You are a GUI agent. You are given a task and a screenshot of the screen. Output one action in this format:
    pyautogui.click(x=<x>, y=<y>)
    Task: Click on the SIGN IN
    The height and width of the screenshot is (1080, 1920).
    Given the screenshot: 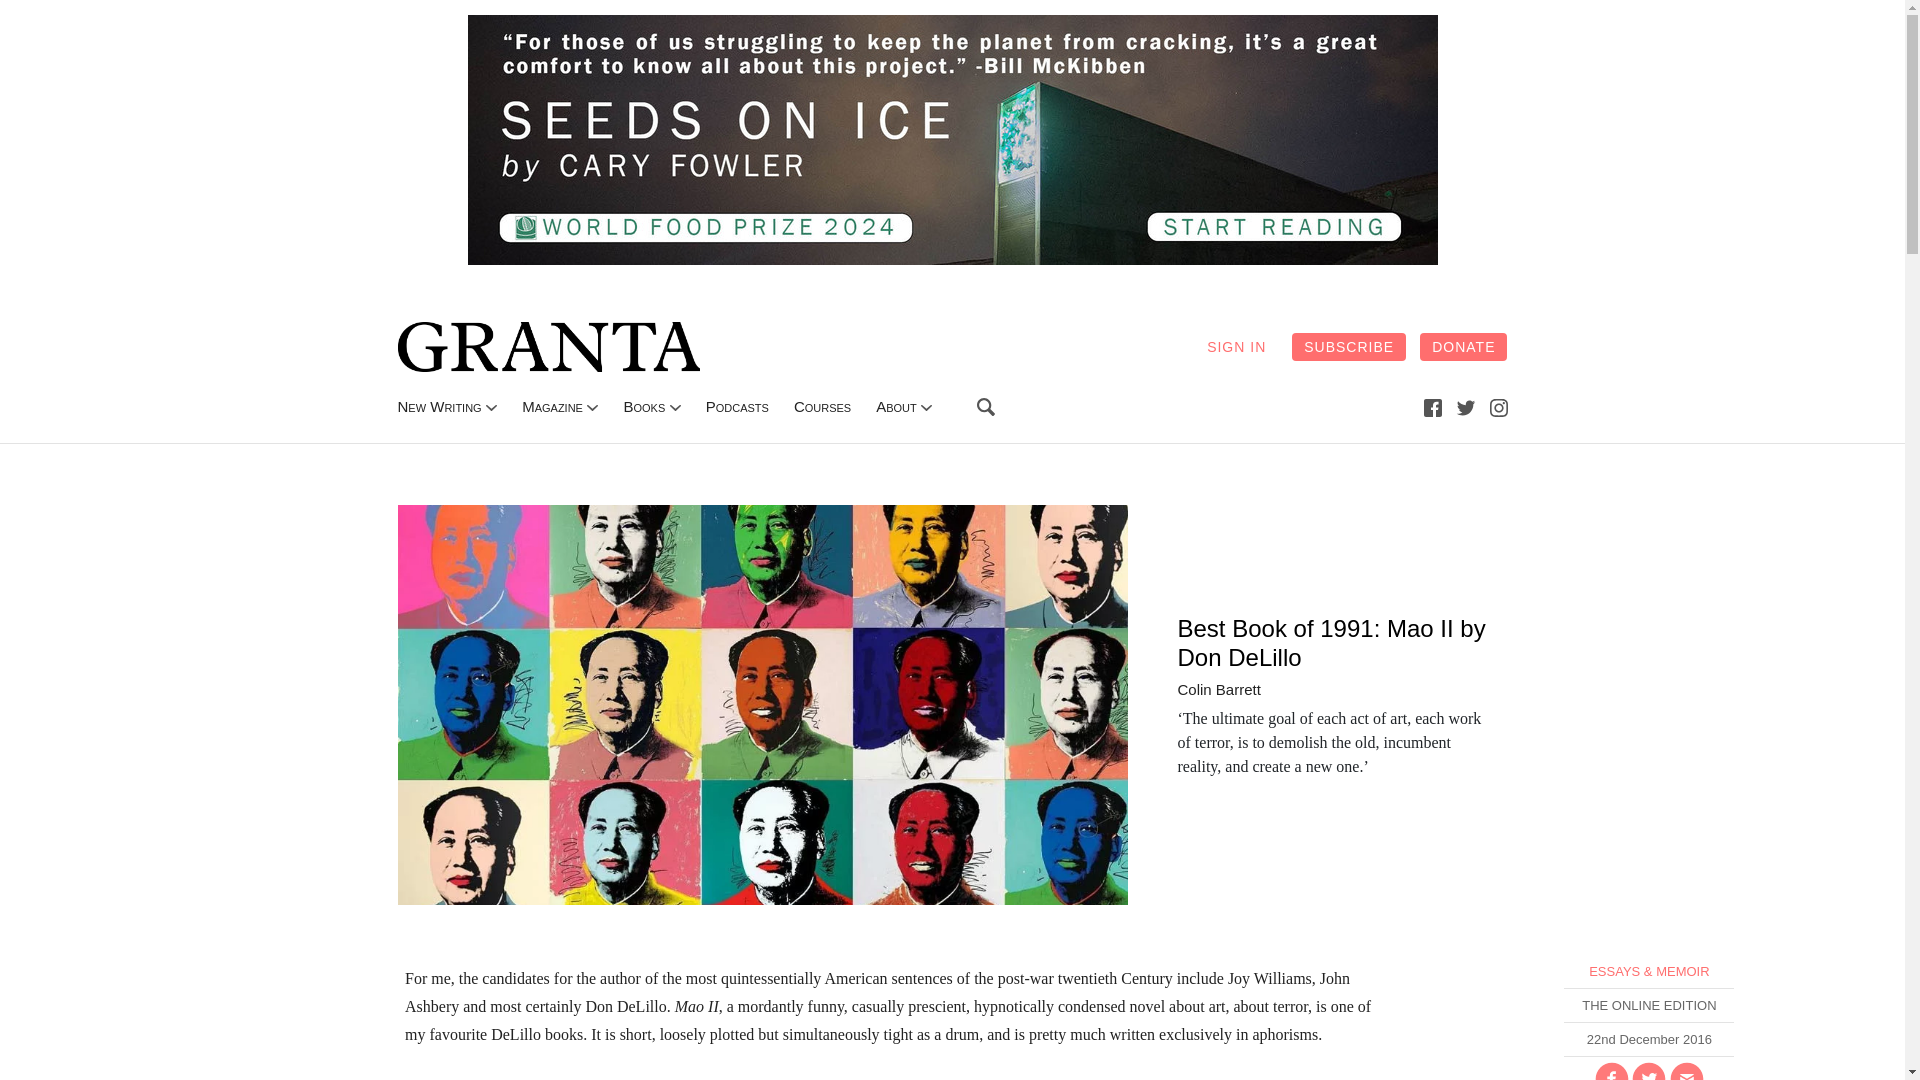 What is the action you would take?
    pyautogui.click(x=1236, y=346)
    